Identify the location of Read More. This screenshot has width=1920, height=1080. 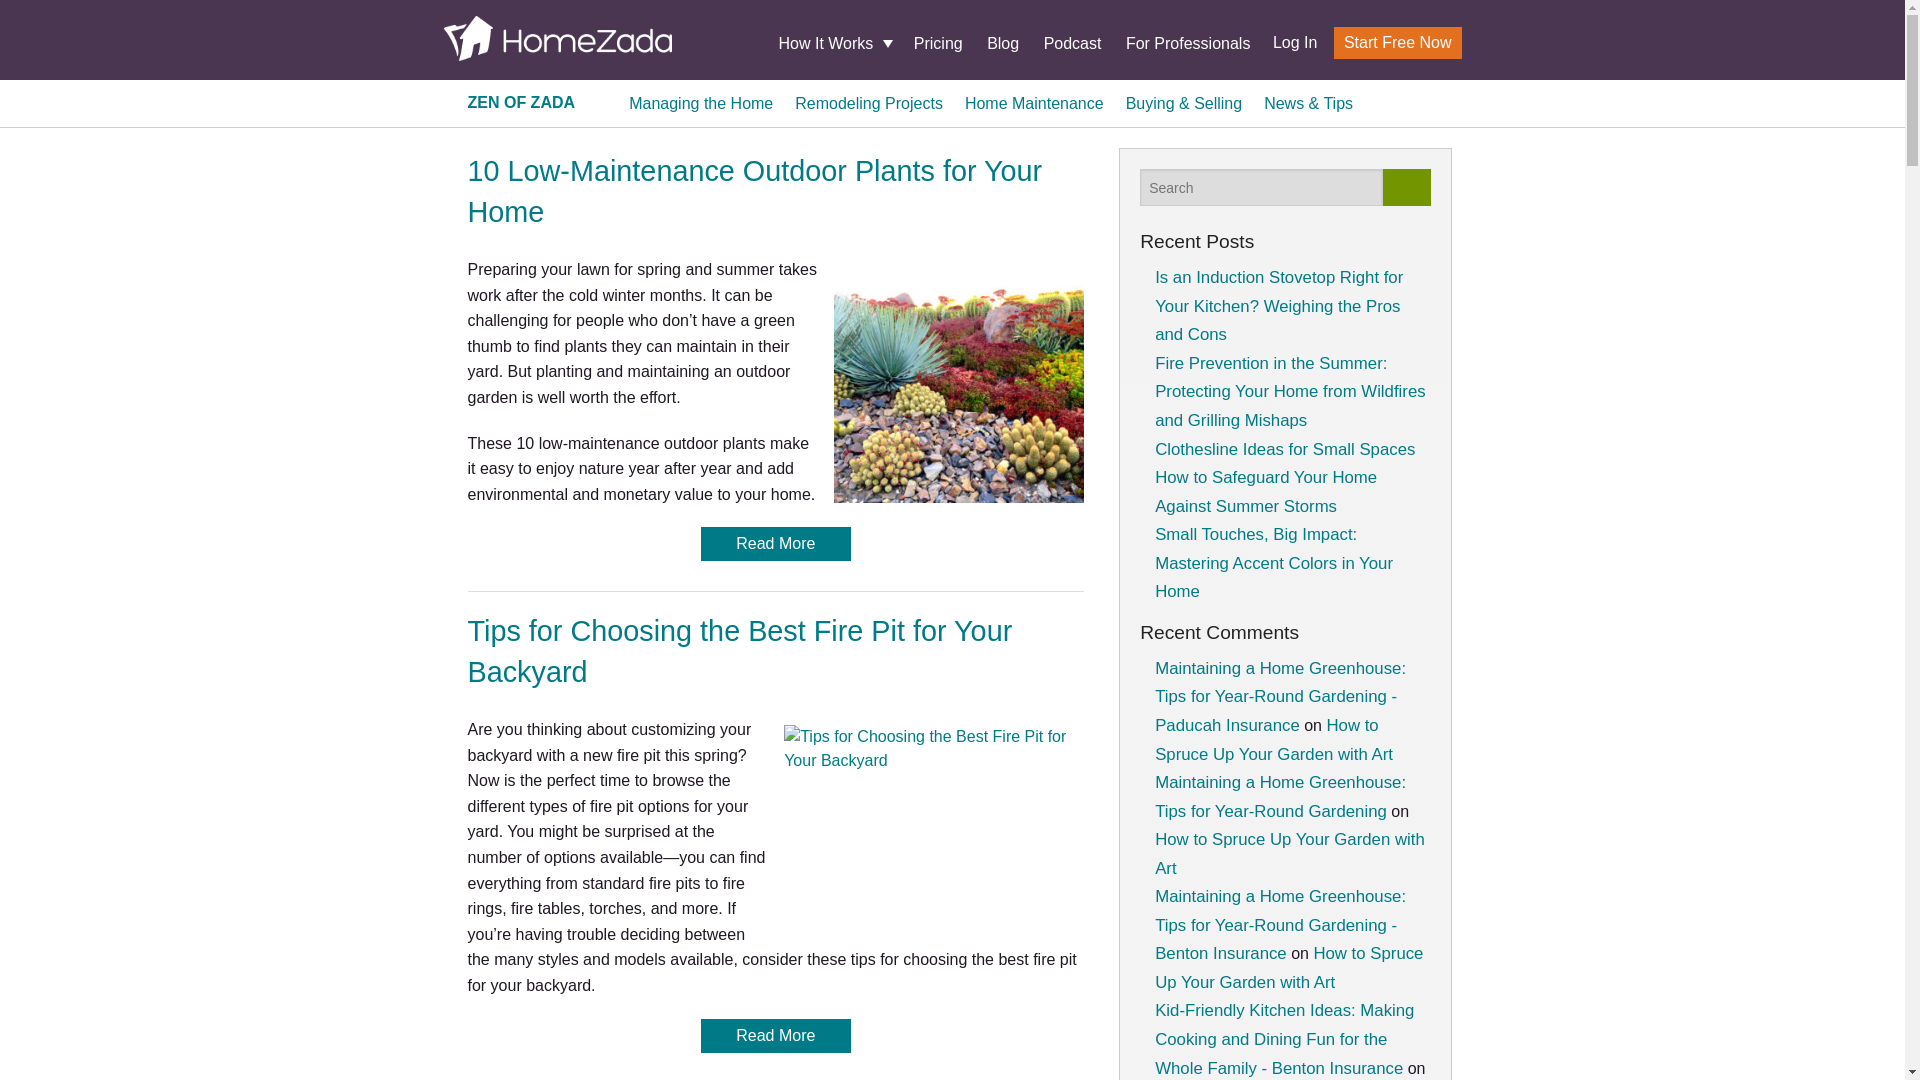
(775, 544).